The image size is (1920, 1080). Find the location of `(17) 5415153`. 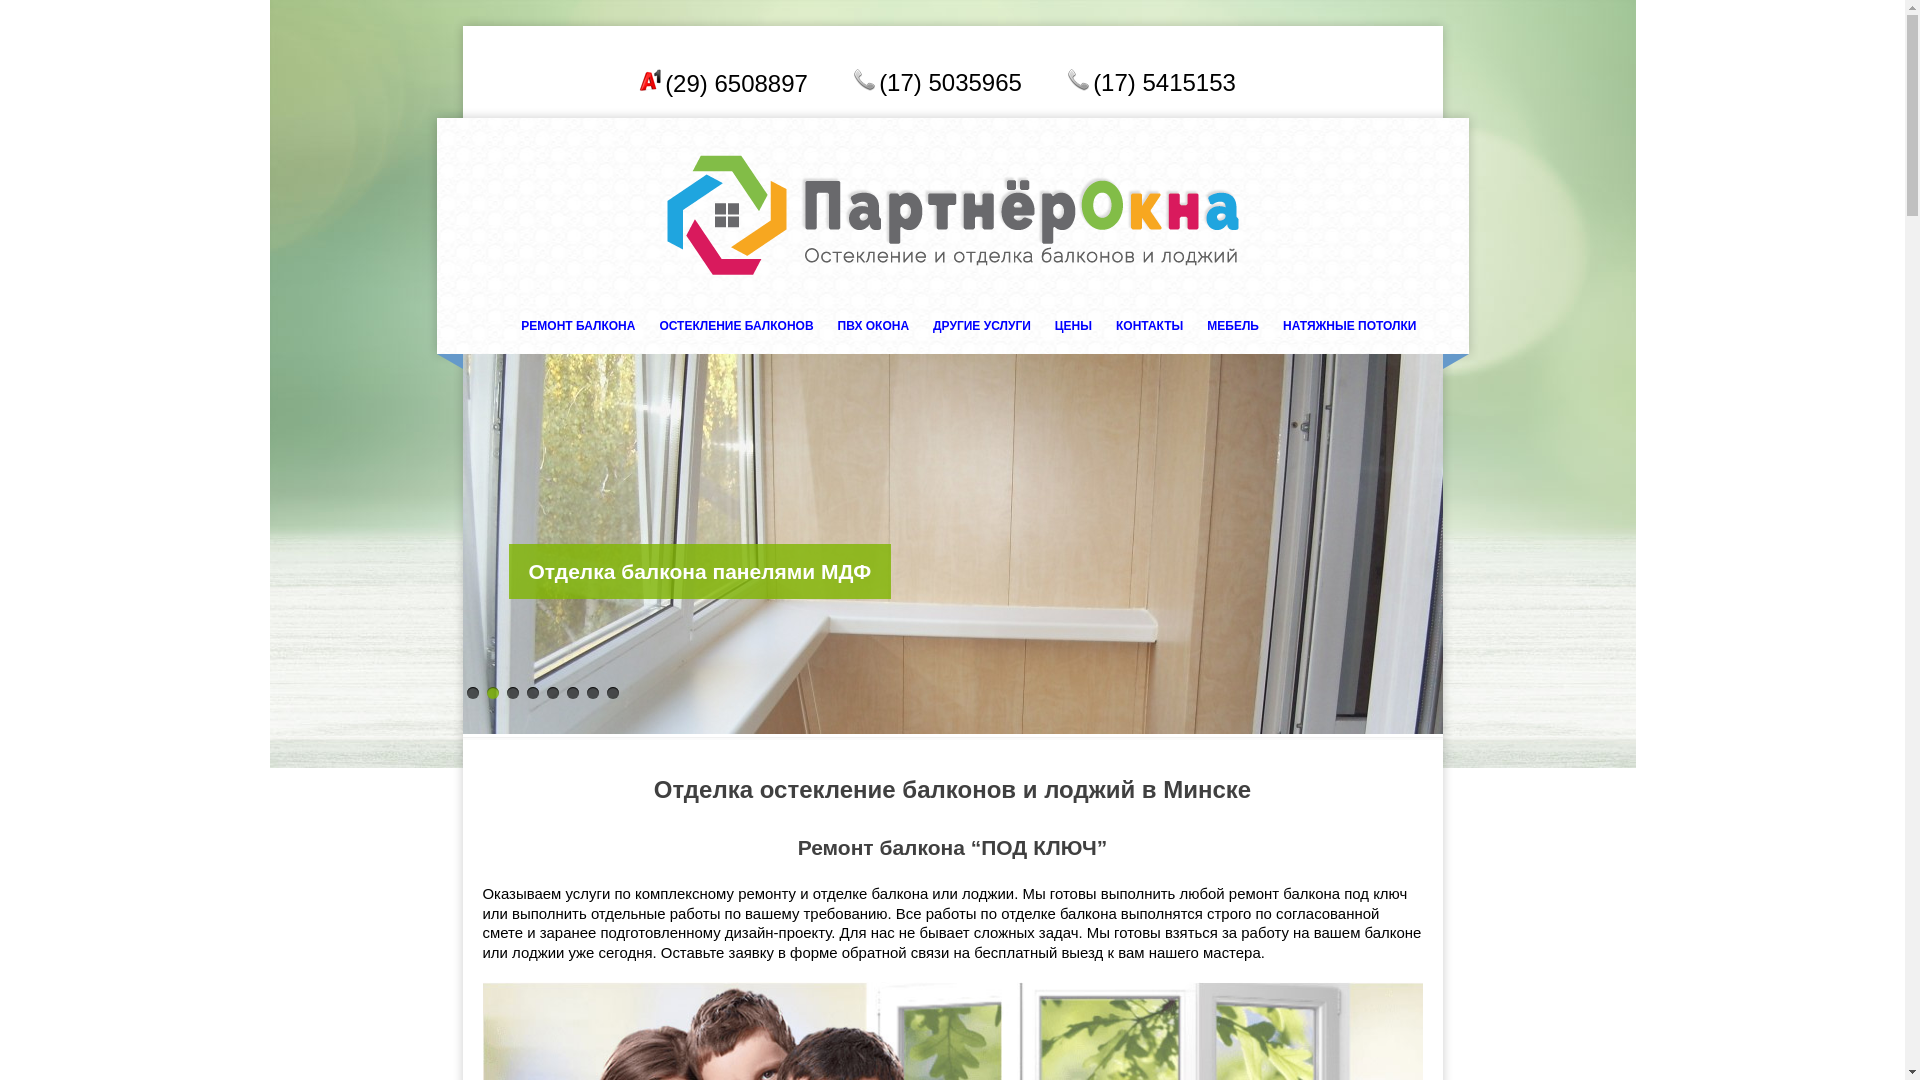

(17) 5415153 is located at coordinates (1164, 82).